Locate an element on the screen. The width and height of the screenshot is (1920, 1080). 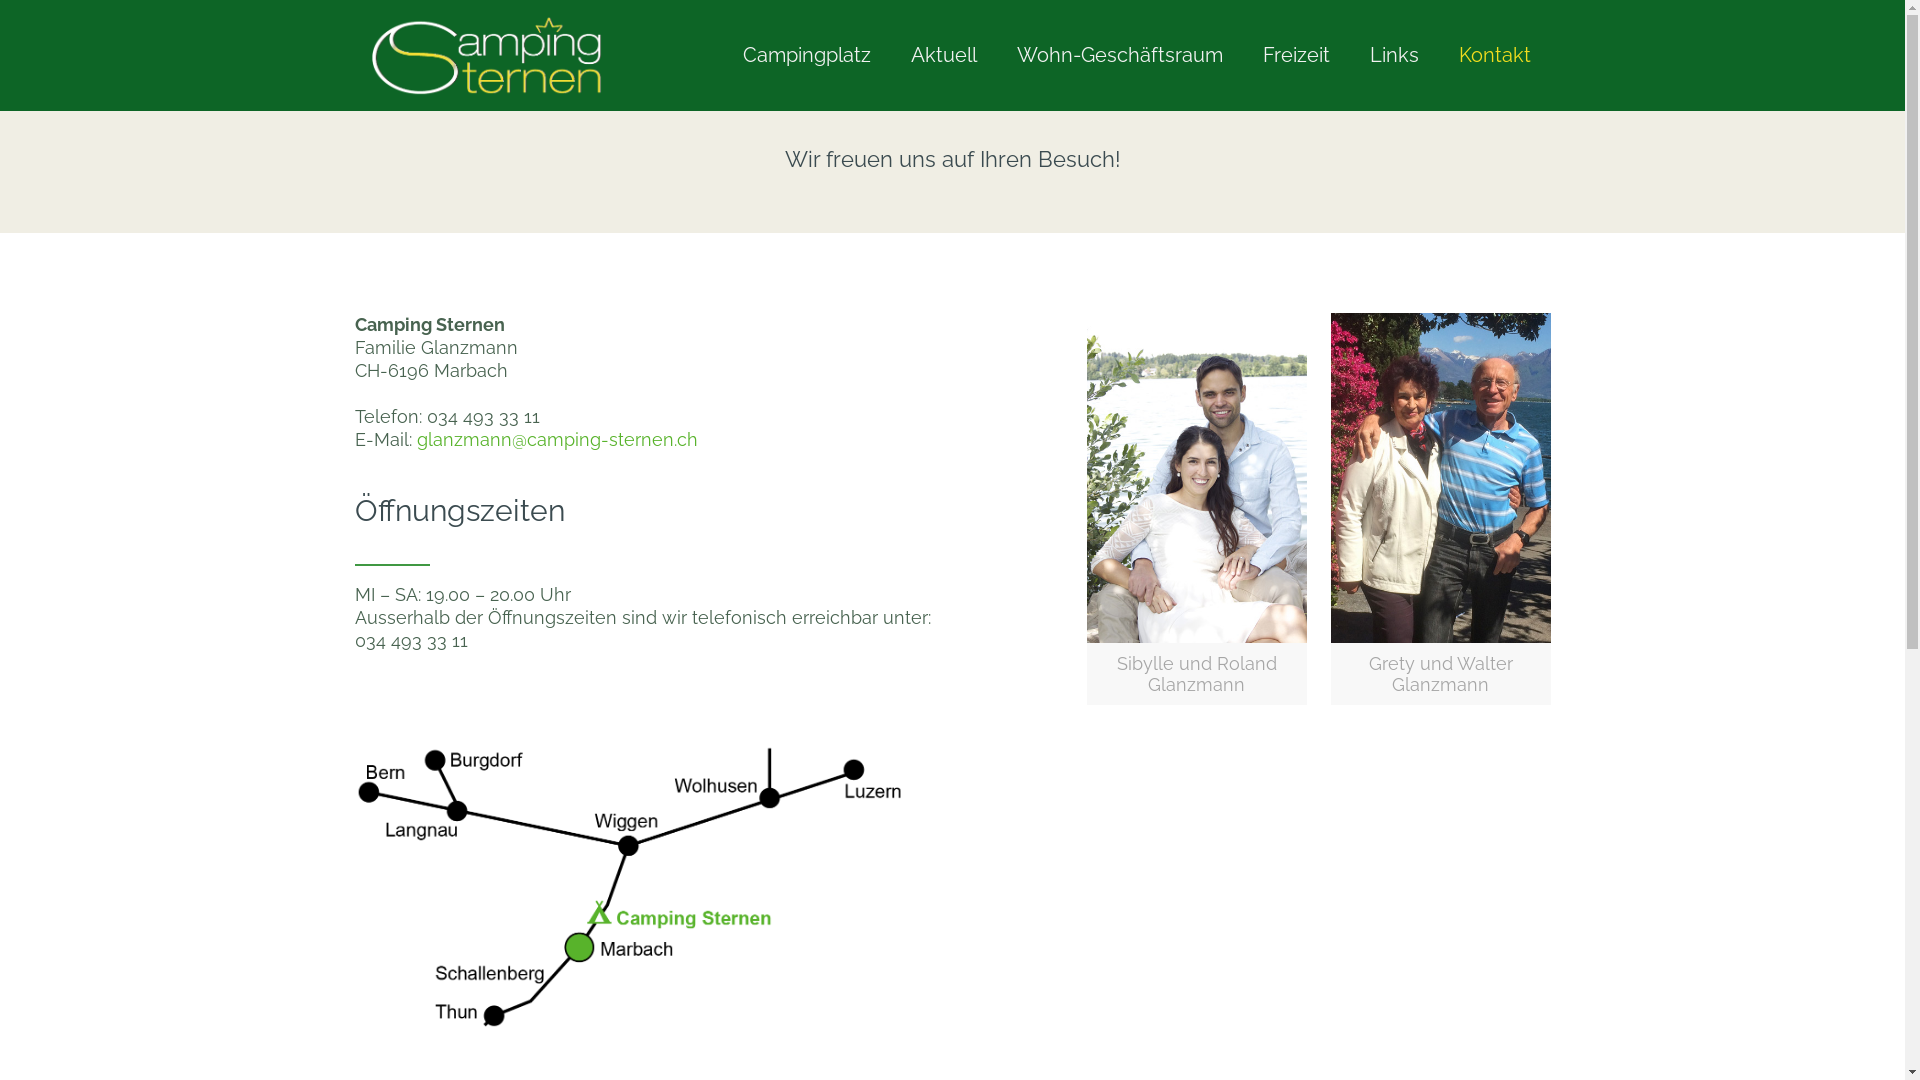
Camping Sternen is located at coordinates (486, 55).